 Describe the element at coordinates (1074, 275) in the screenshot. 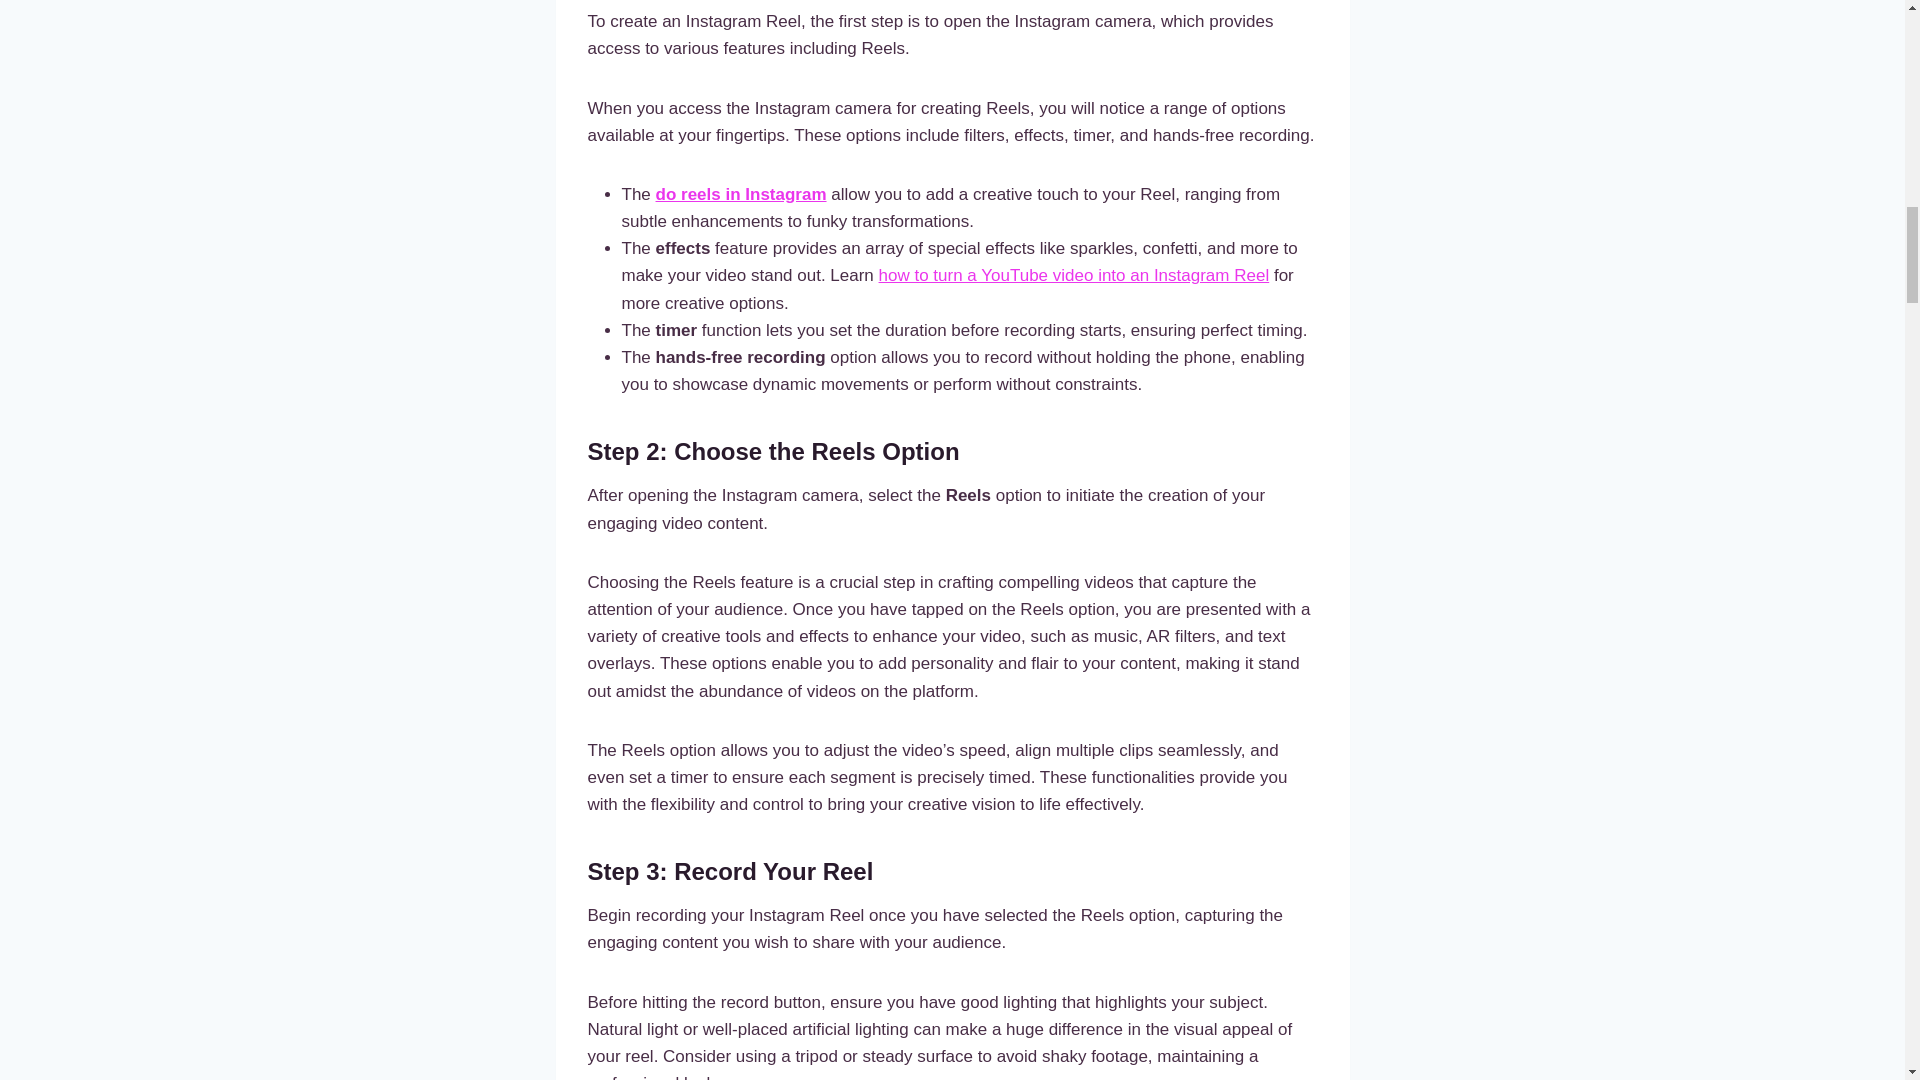

I see `how to turn a YouTube video into an Instagram Reel` at that location.